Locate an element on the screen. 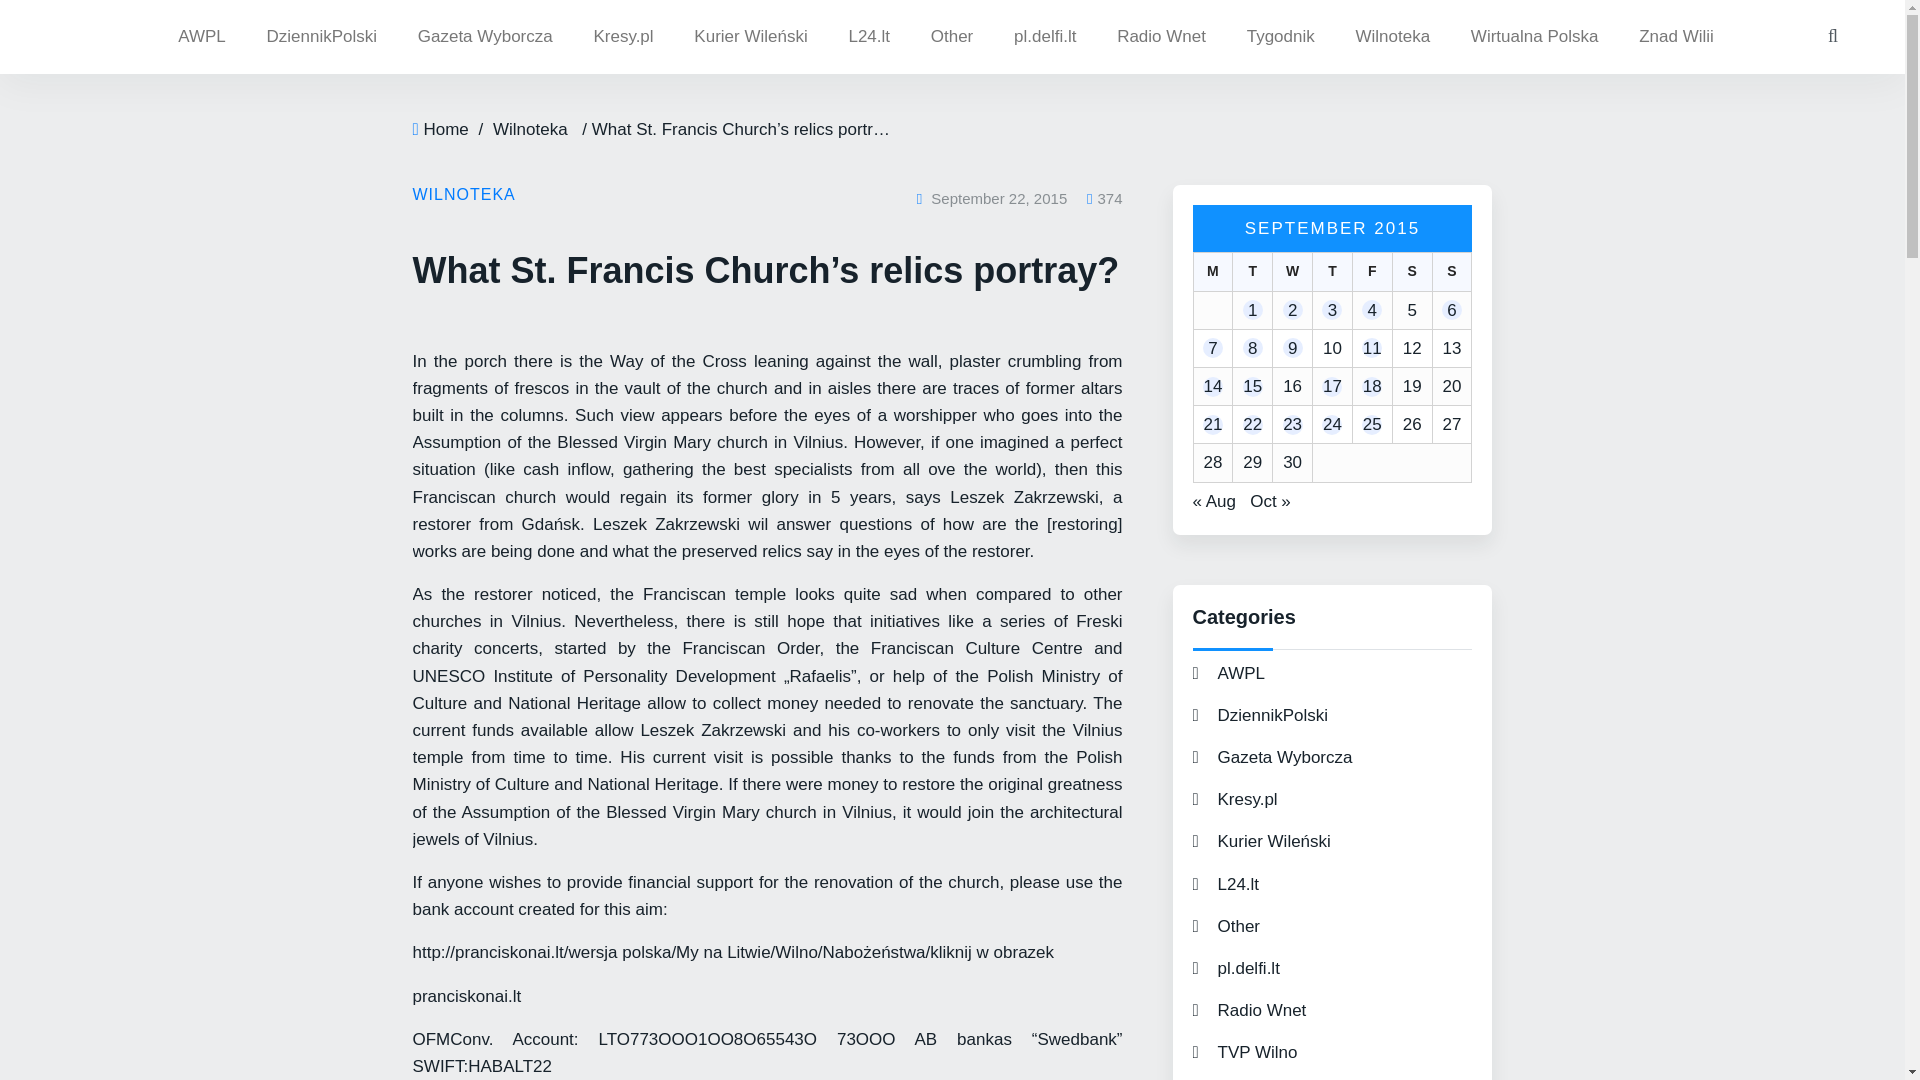 This screenshot has width=1920, height=1080. Wilnoteka is located at coordinates (1392, 37).